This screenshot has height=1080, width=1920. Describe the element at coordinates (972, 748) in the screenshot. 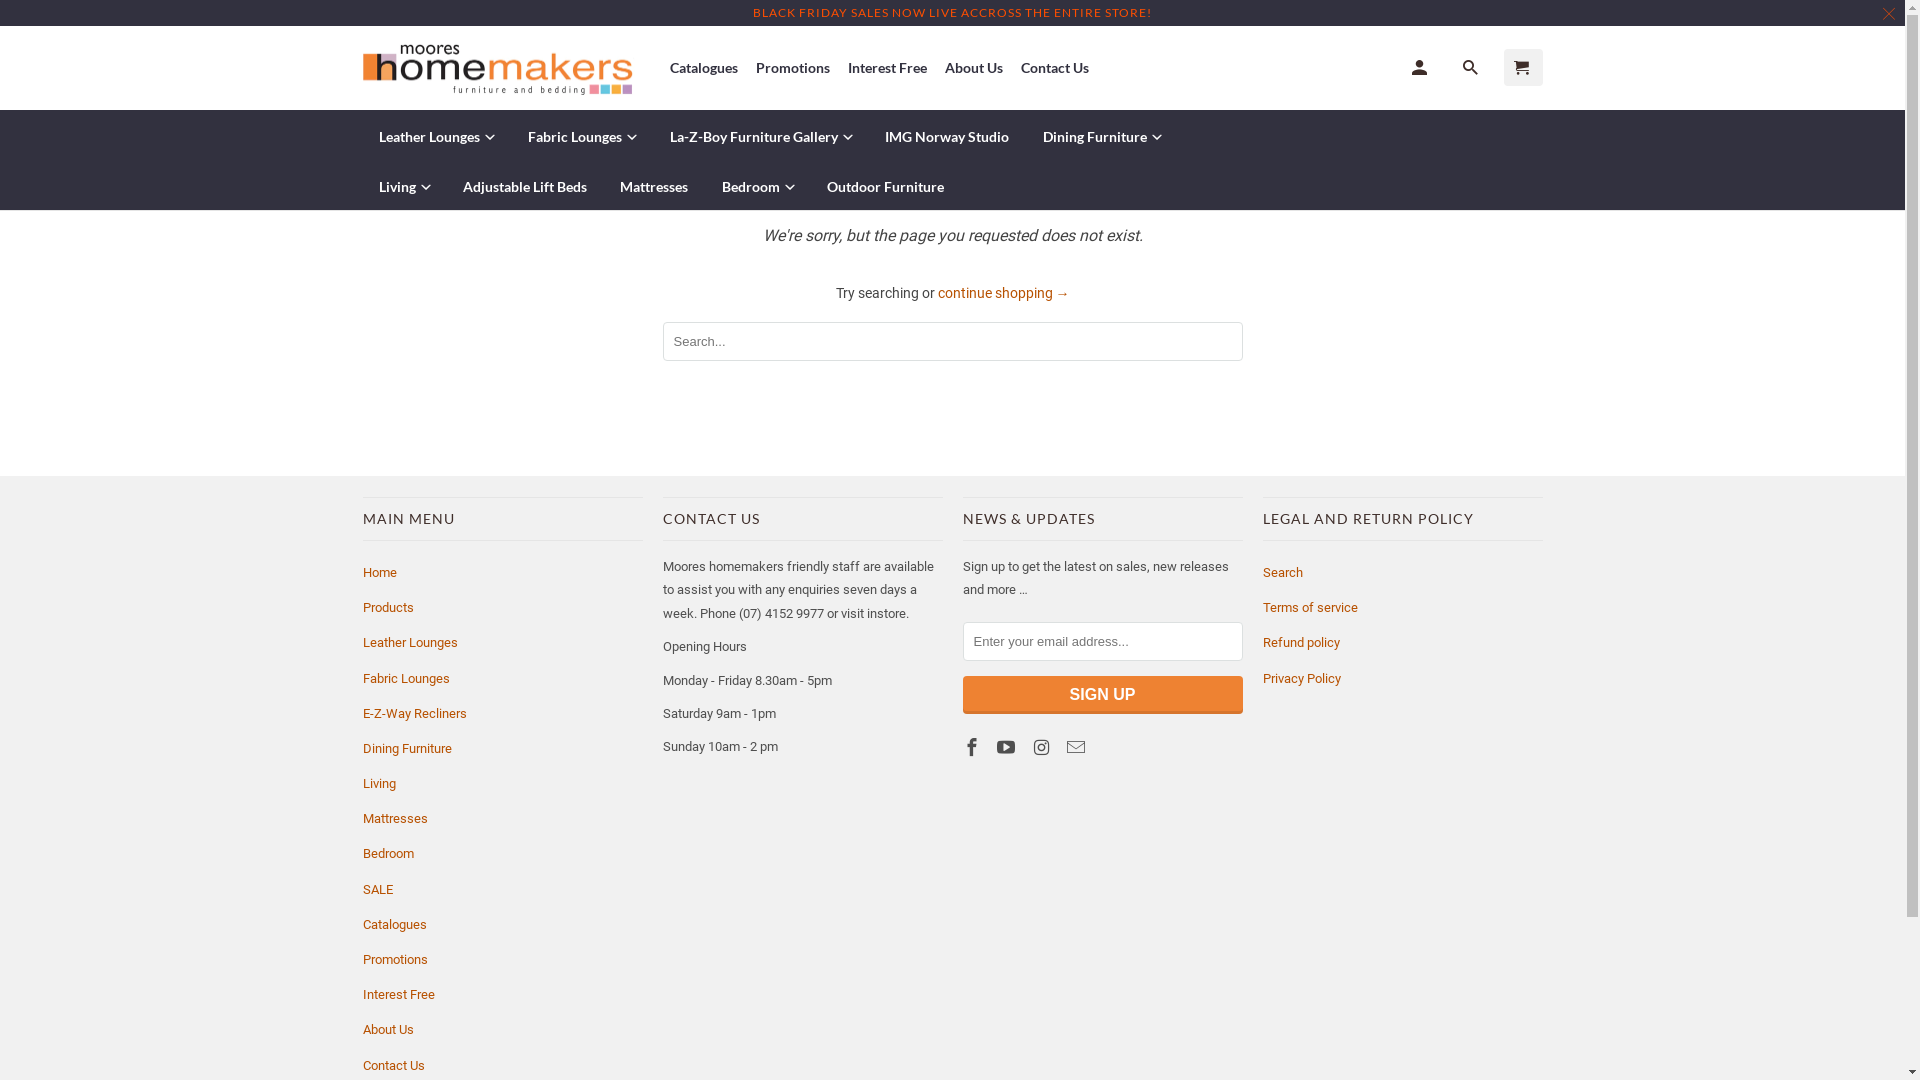

I see `Moores Homemakers on Facebook` at that location.